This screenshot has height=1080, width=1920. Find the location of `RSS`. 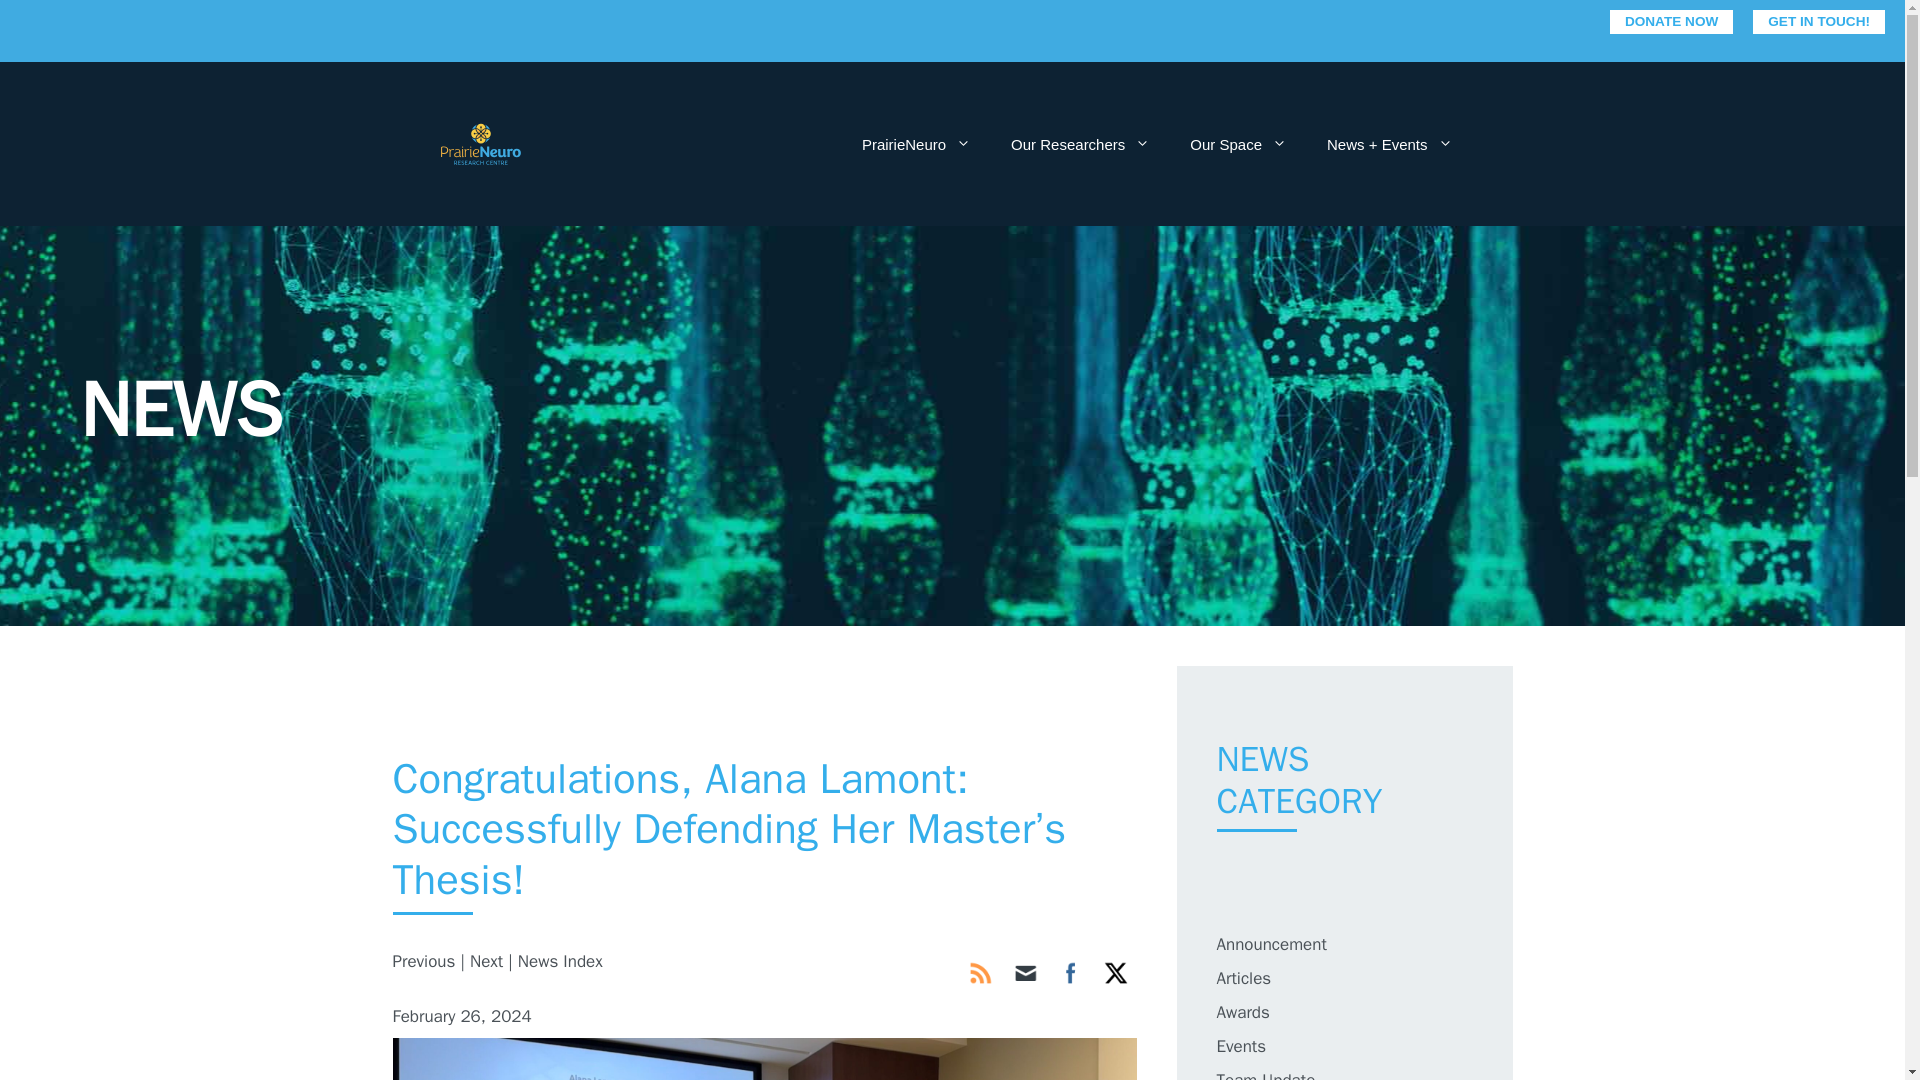

RSS is located at coordinates (980, 972).